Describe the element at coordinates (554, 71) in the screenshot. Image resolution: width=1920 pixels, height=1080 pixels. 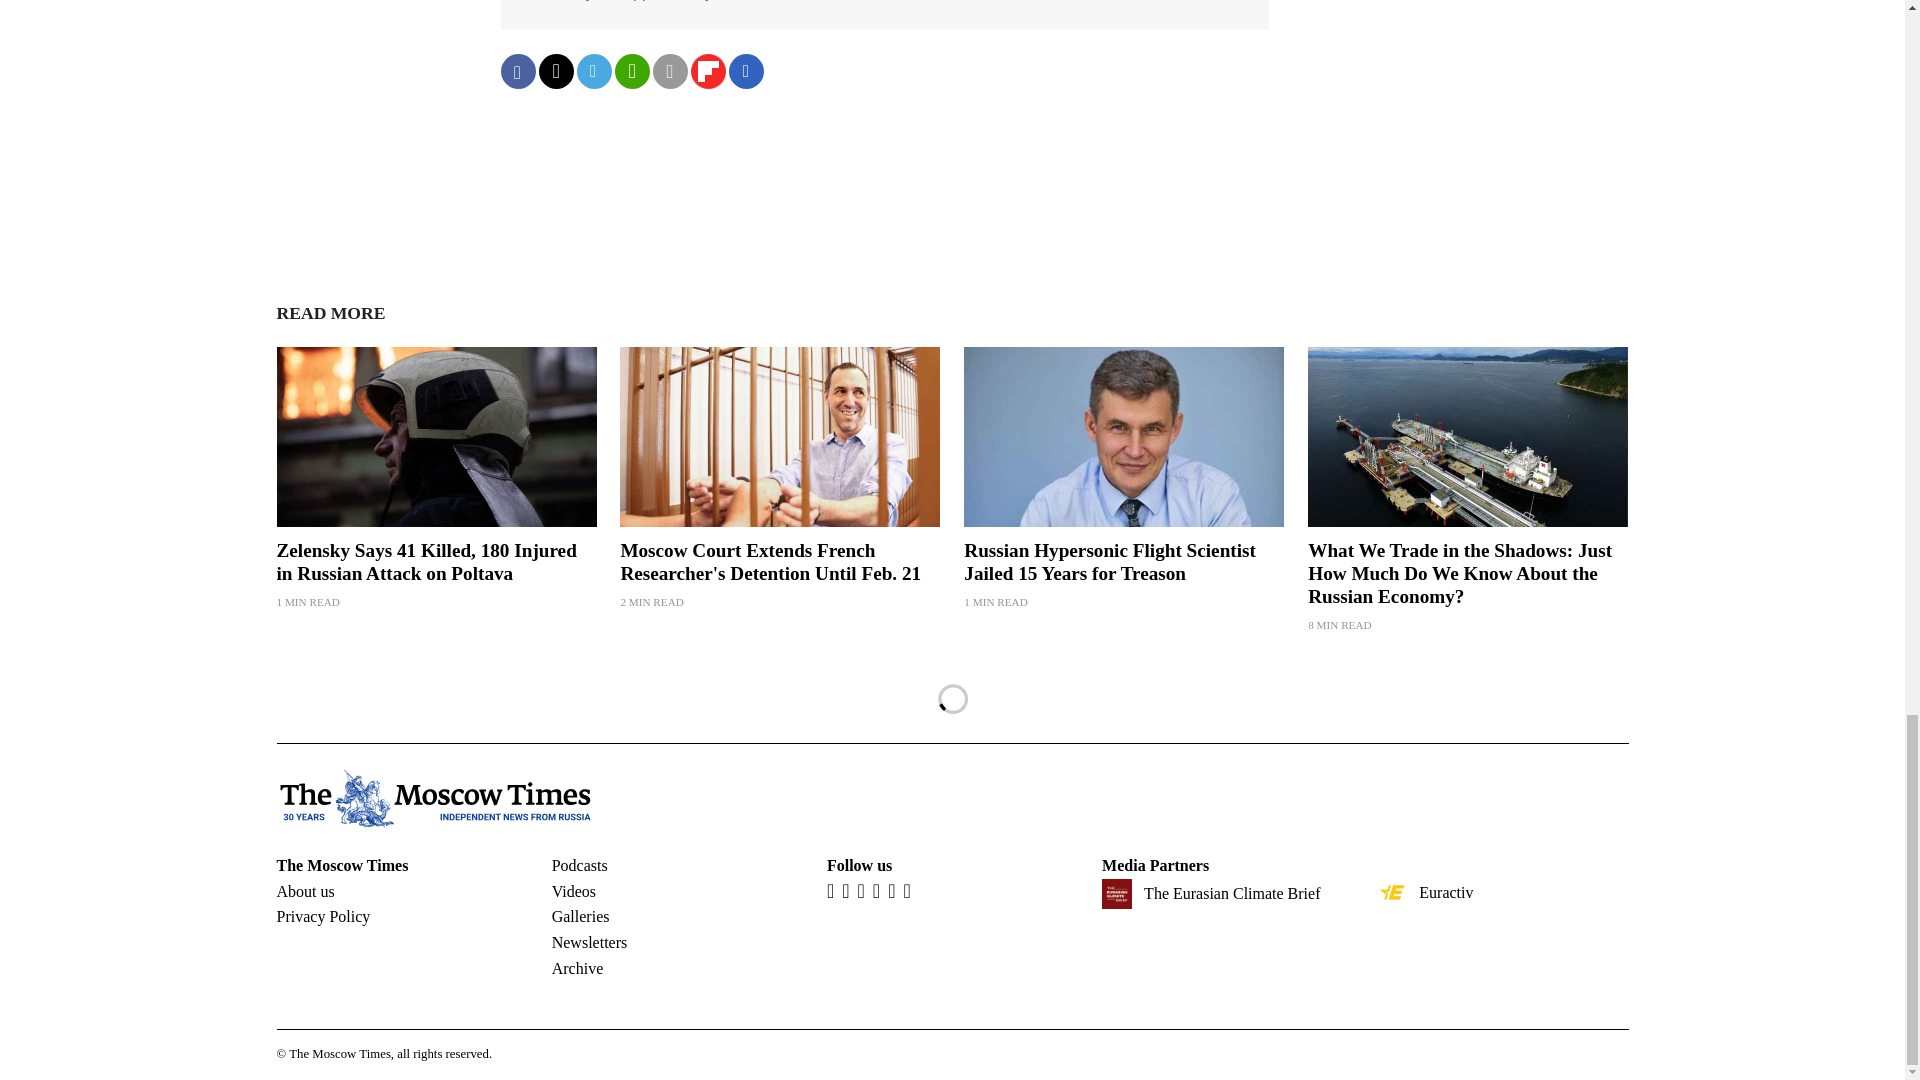
I see `Share on Twitter` at that location.